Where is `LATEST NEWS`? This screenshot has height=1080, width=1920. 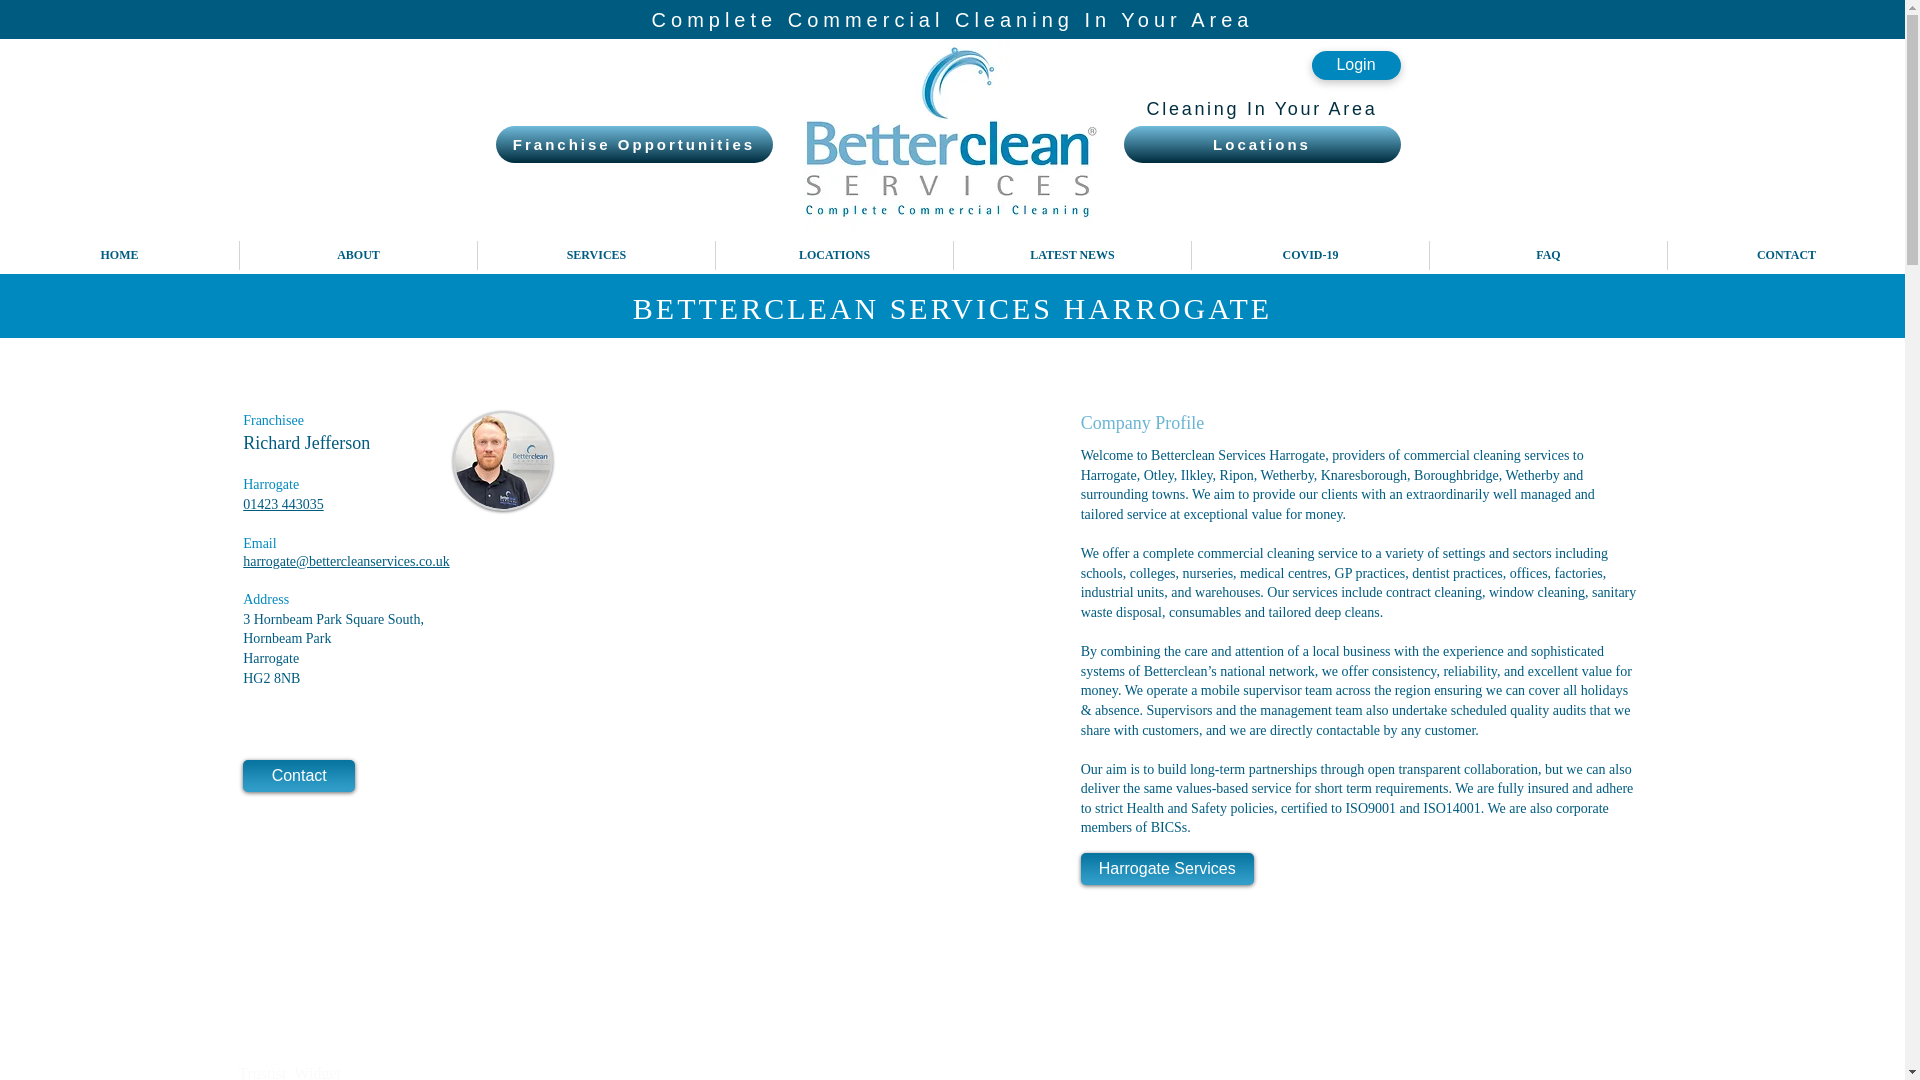 LATEST NEWS is located at coordinates (1071, 255).